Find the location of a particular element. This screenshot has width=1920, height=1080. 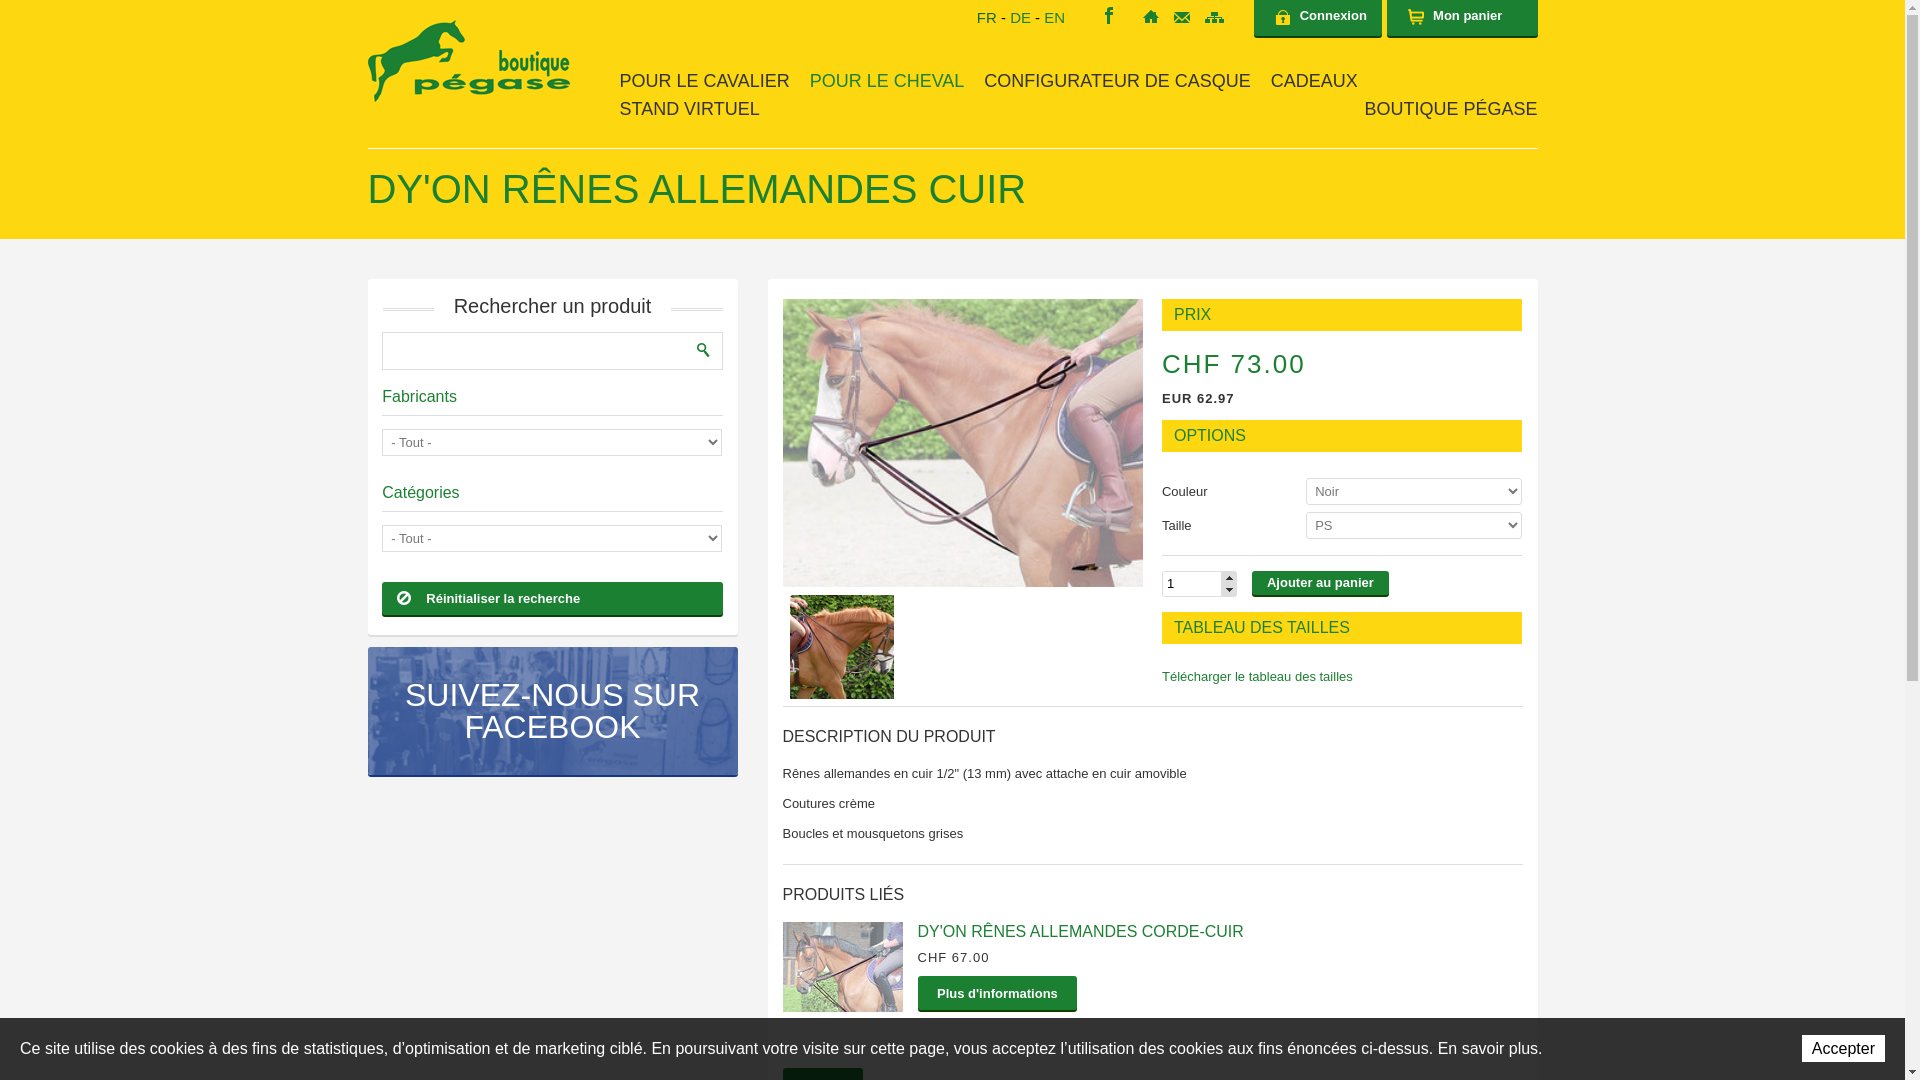

Rechercher is located at coordinates (704, 350).